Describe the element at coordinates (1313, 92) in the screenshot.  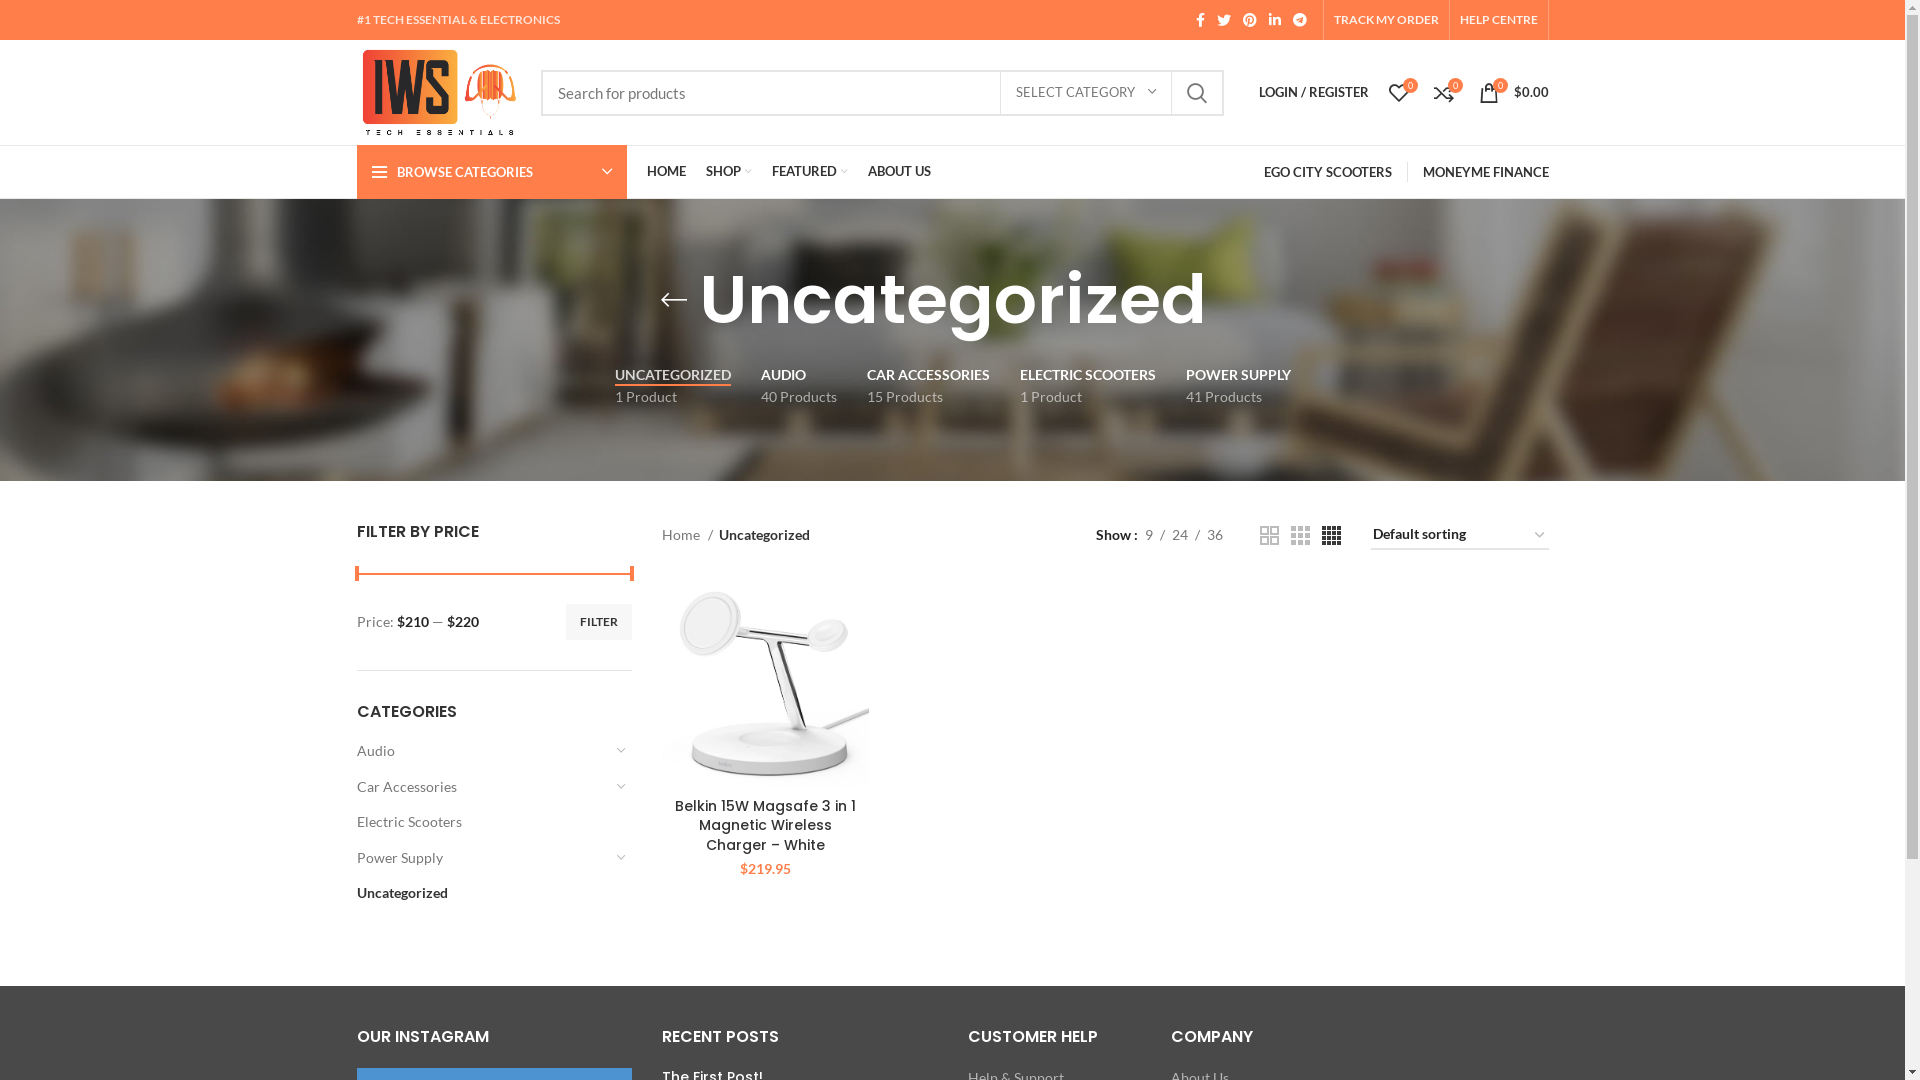
I see `LOGIN / REGISTER` at that location.